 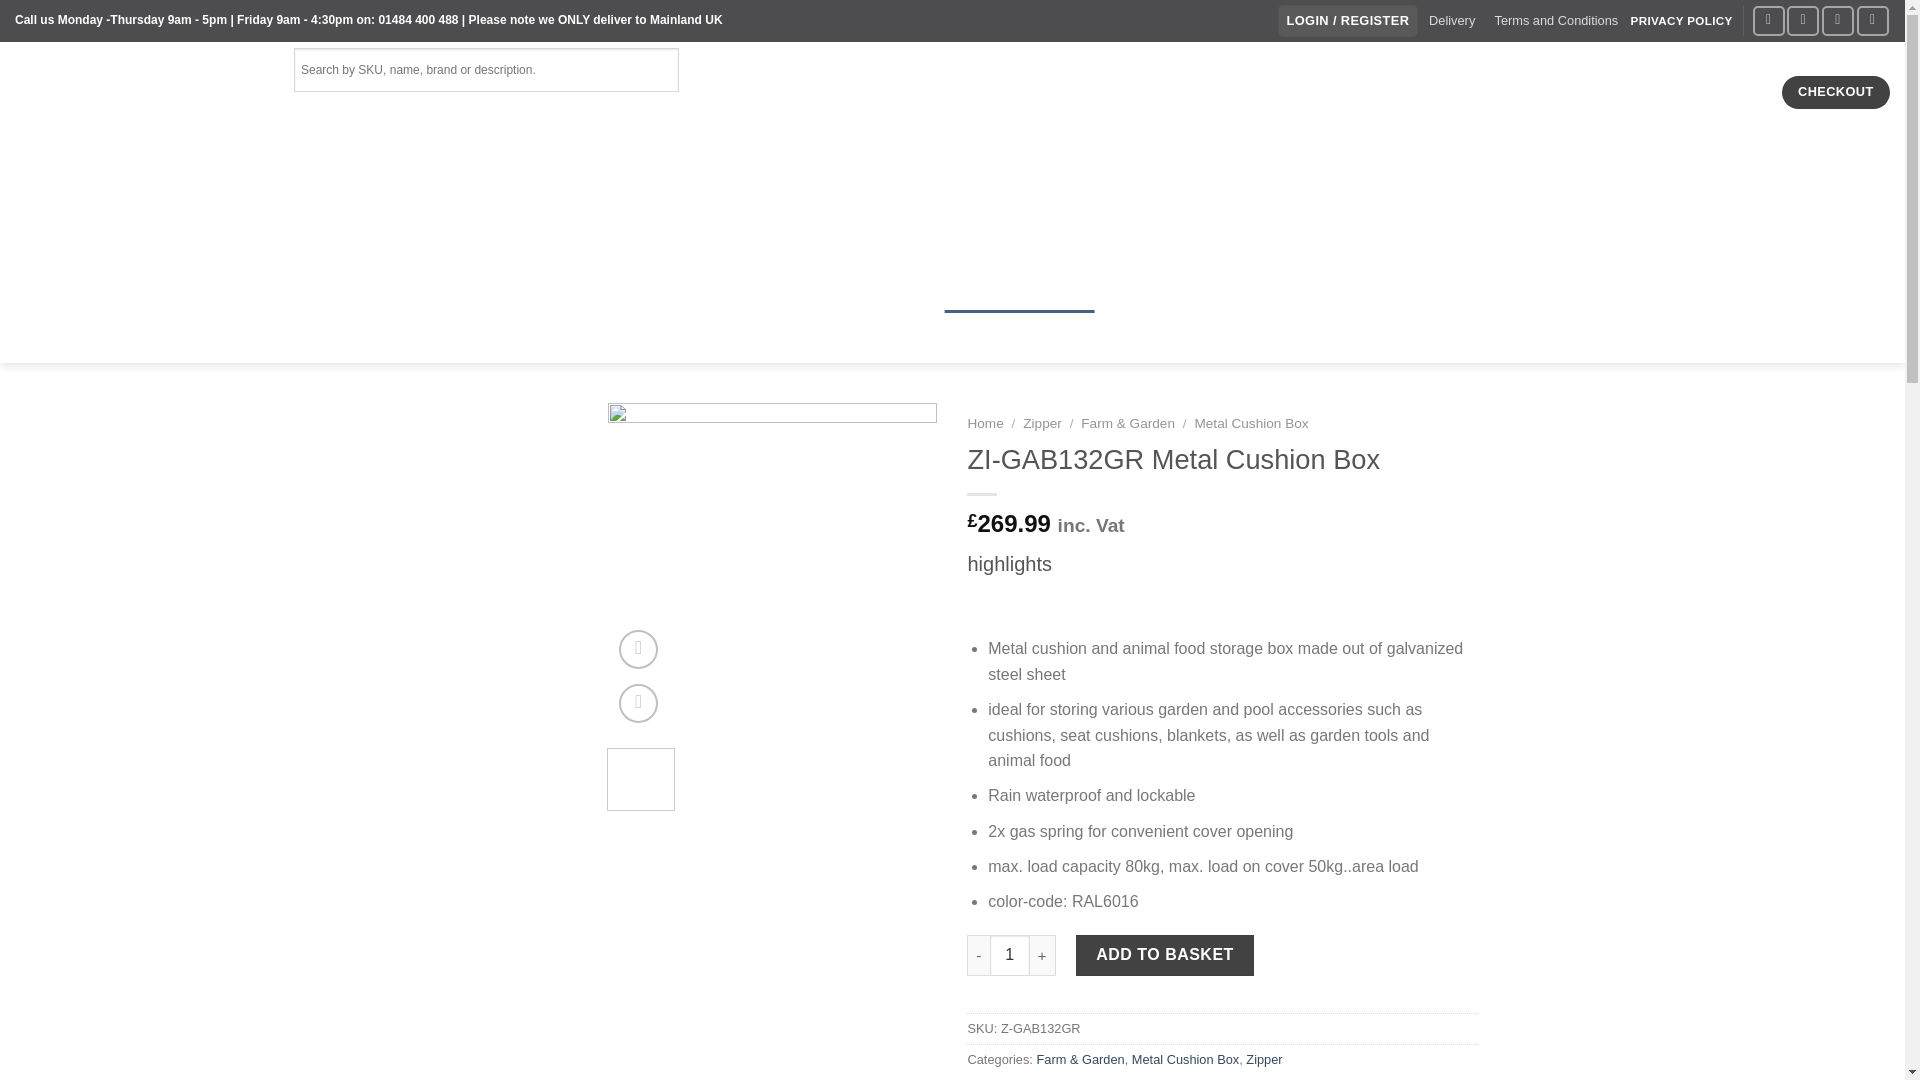 I want to click on REVIEW US, so click(x=1427, y=68).